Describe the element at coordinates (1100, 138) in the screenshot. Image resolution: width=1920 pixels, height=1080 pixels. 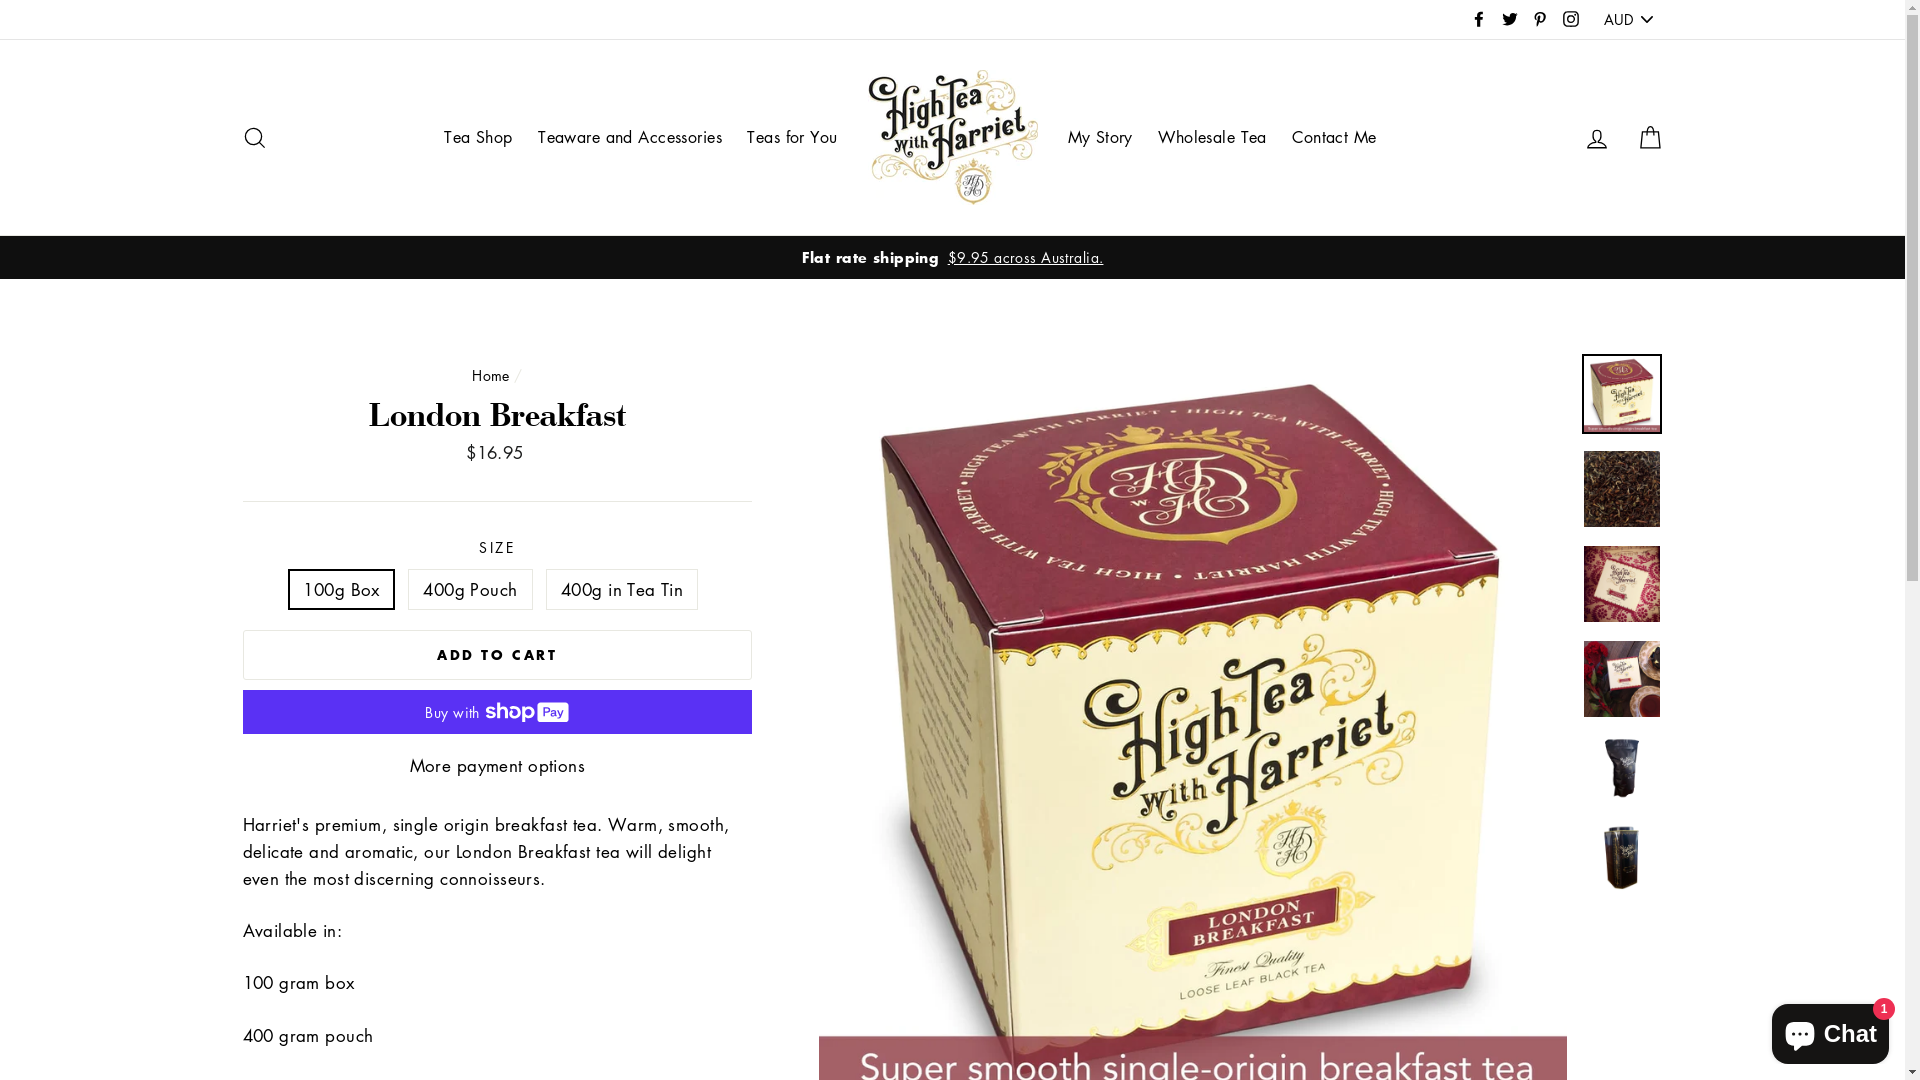
I see `My Story` at that location.